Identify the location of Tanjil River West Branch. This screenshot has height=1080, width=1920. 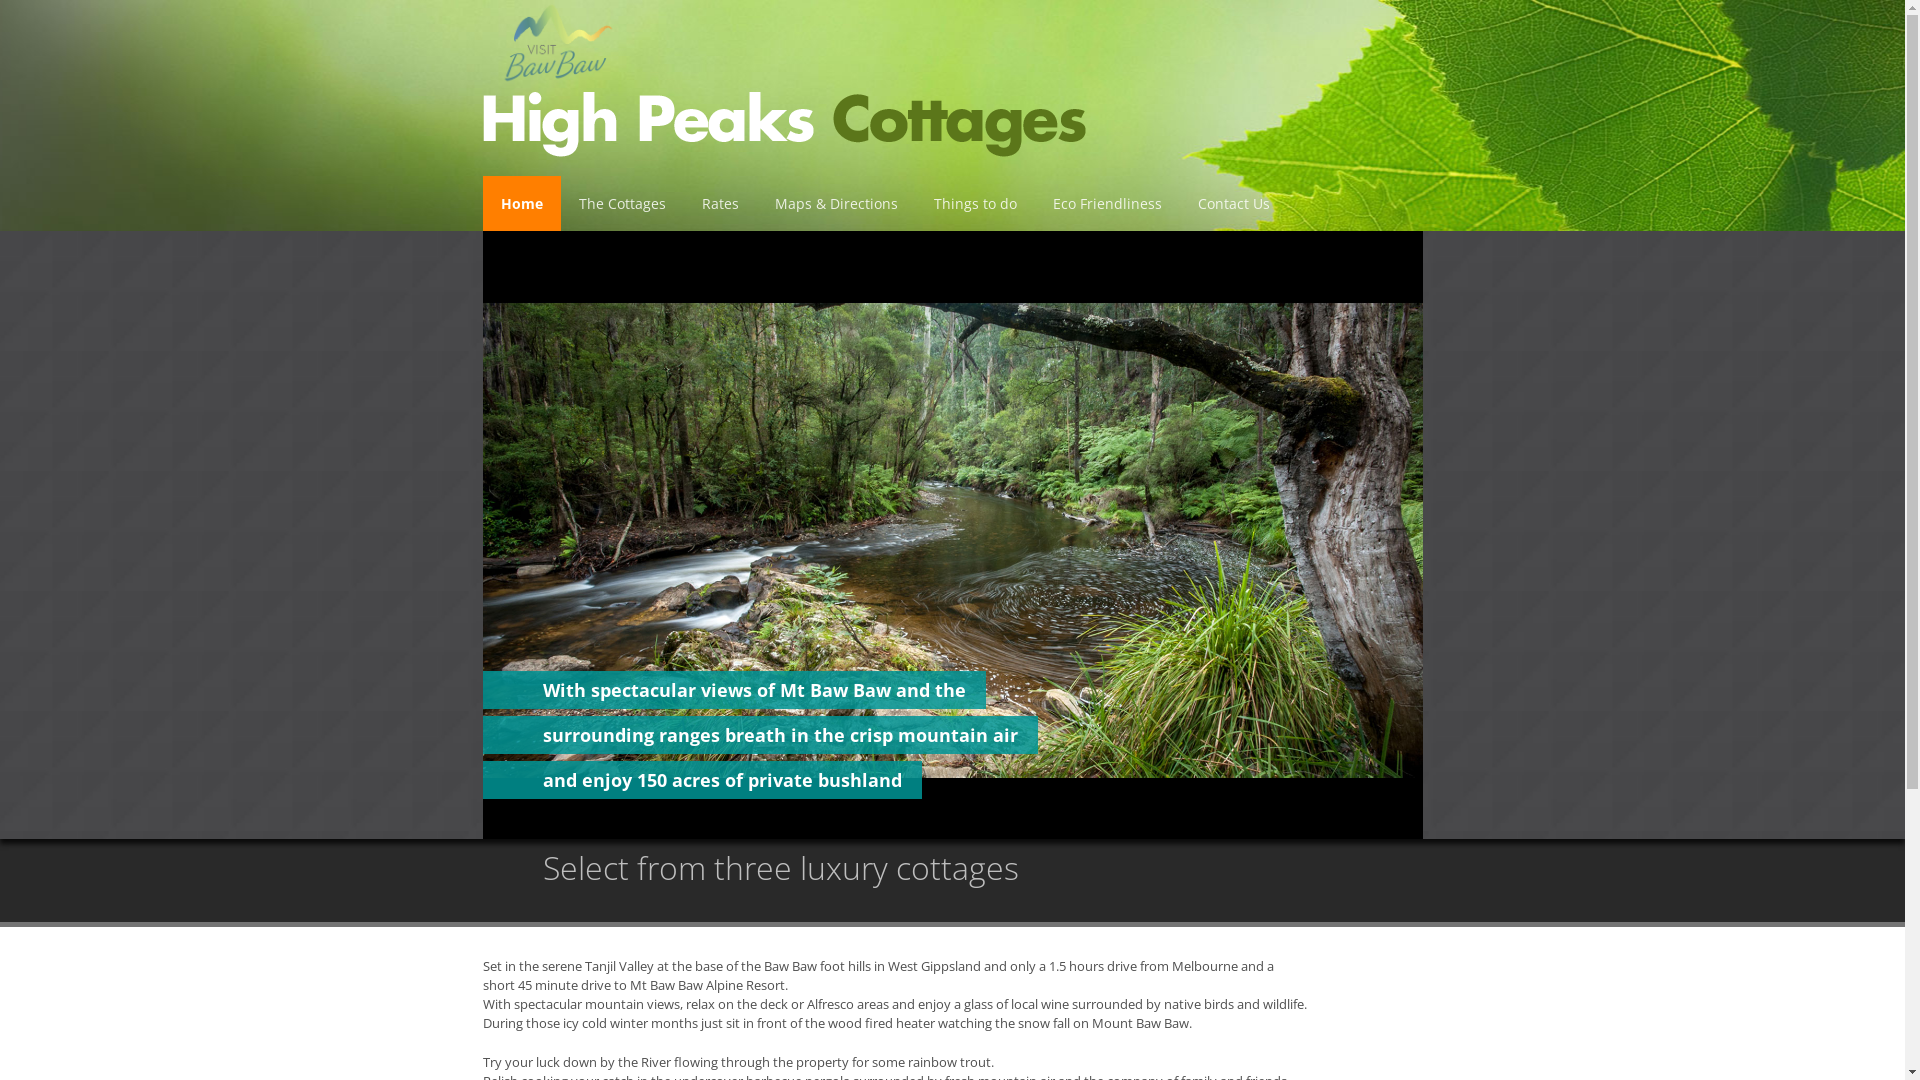
(952, 535).